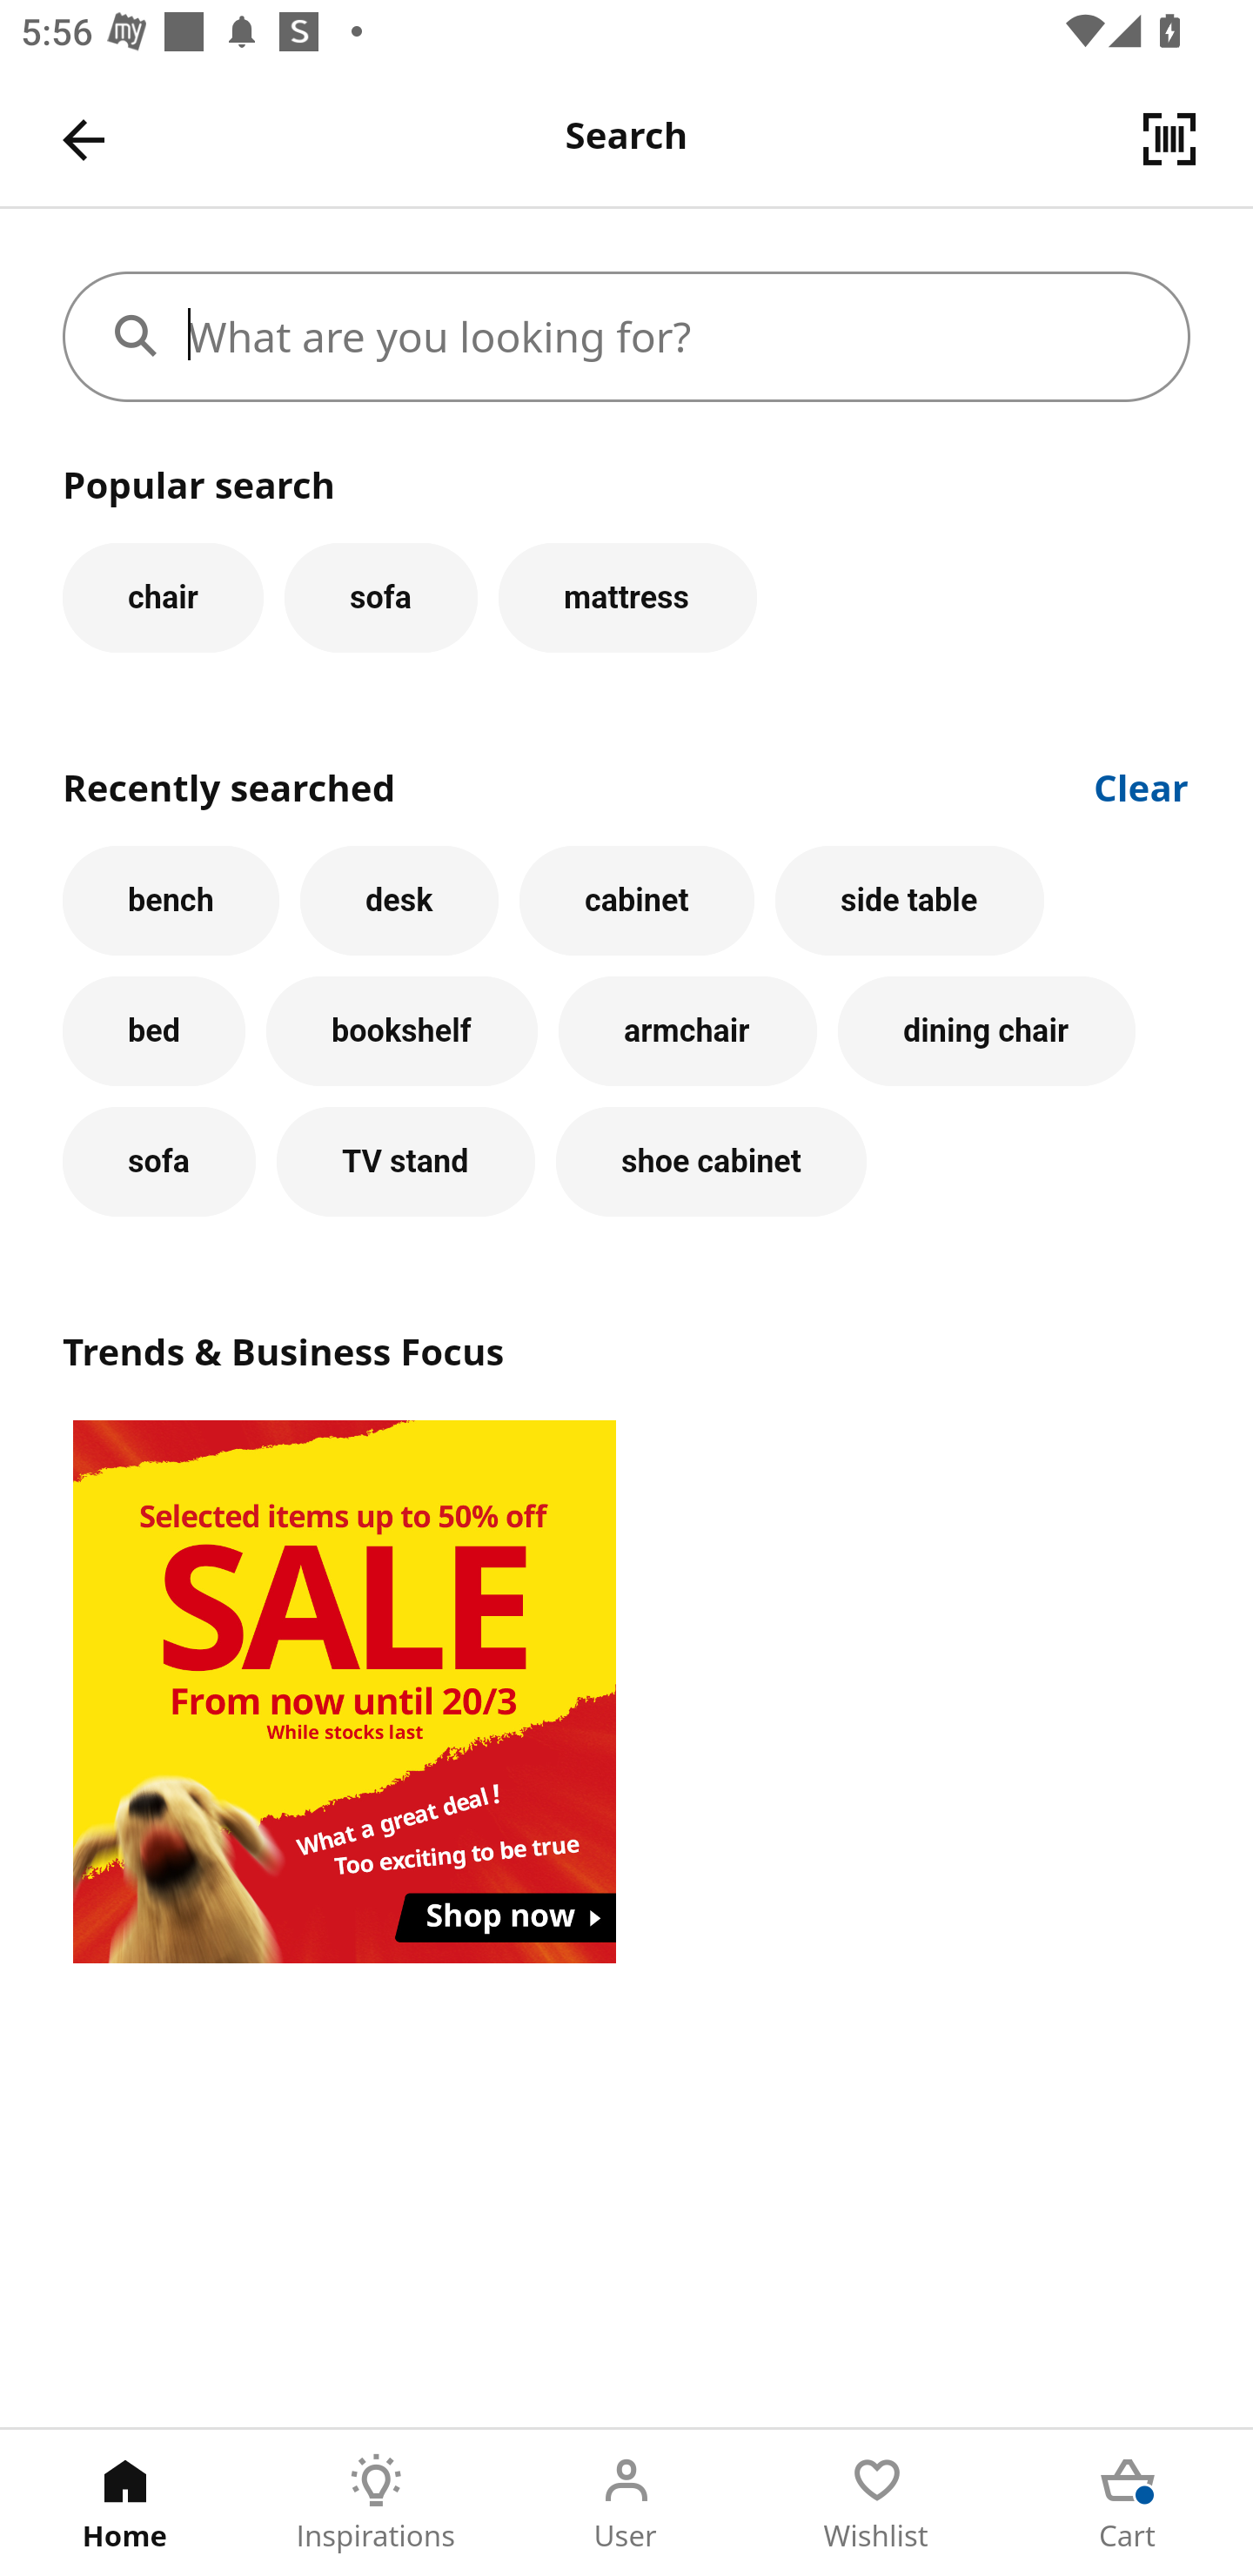 Image resolution: width=1253 pixels, height=2576 pixels. What do you see at coordinates (158, 1161) in the screenshot?
I see `sofa` at bounding box center [158, 1161].